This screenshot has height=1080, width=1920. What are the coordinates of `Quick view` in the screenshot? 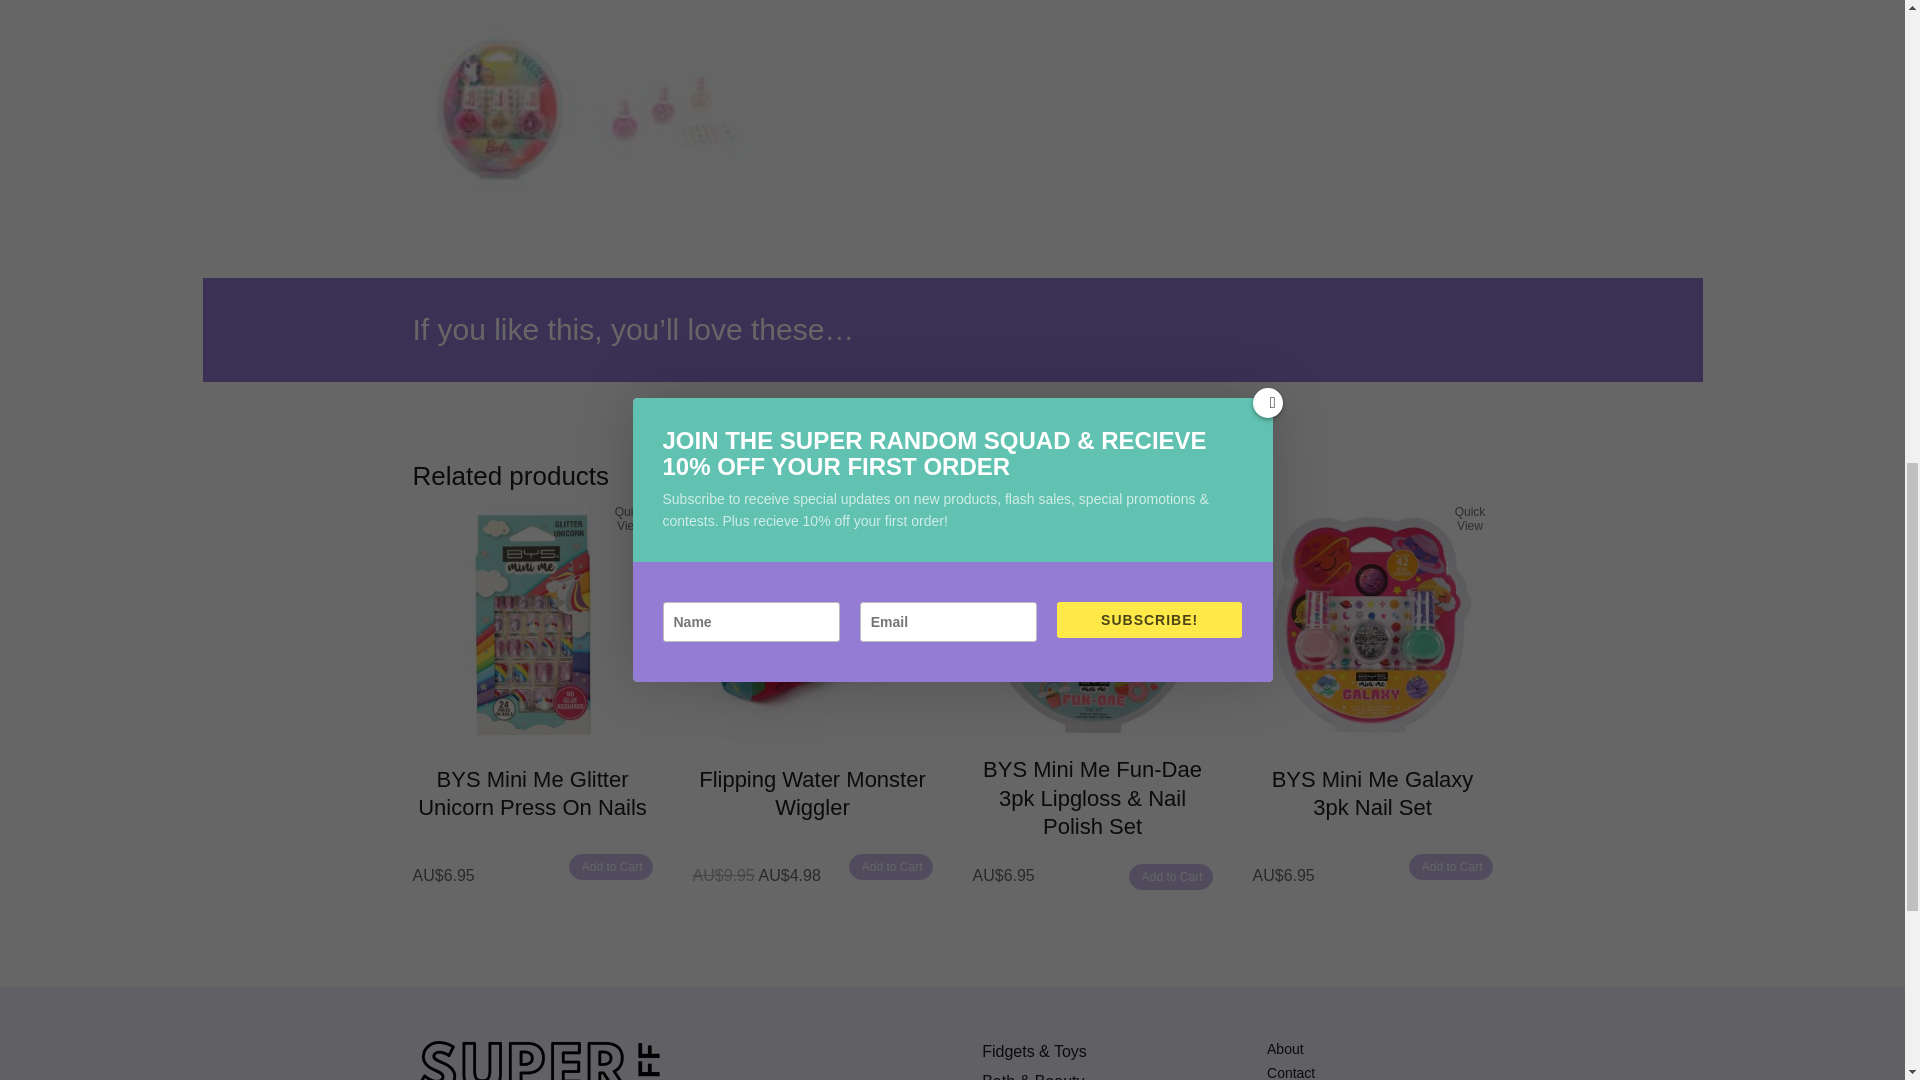 It's located at (1190, 521).